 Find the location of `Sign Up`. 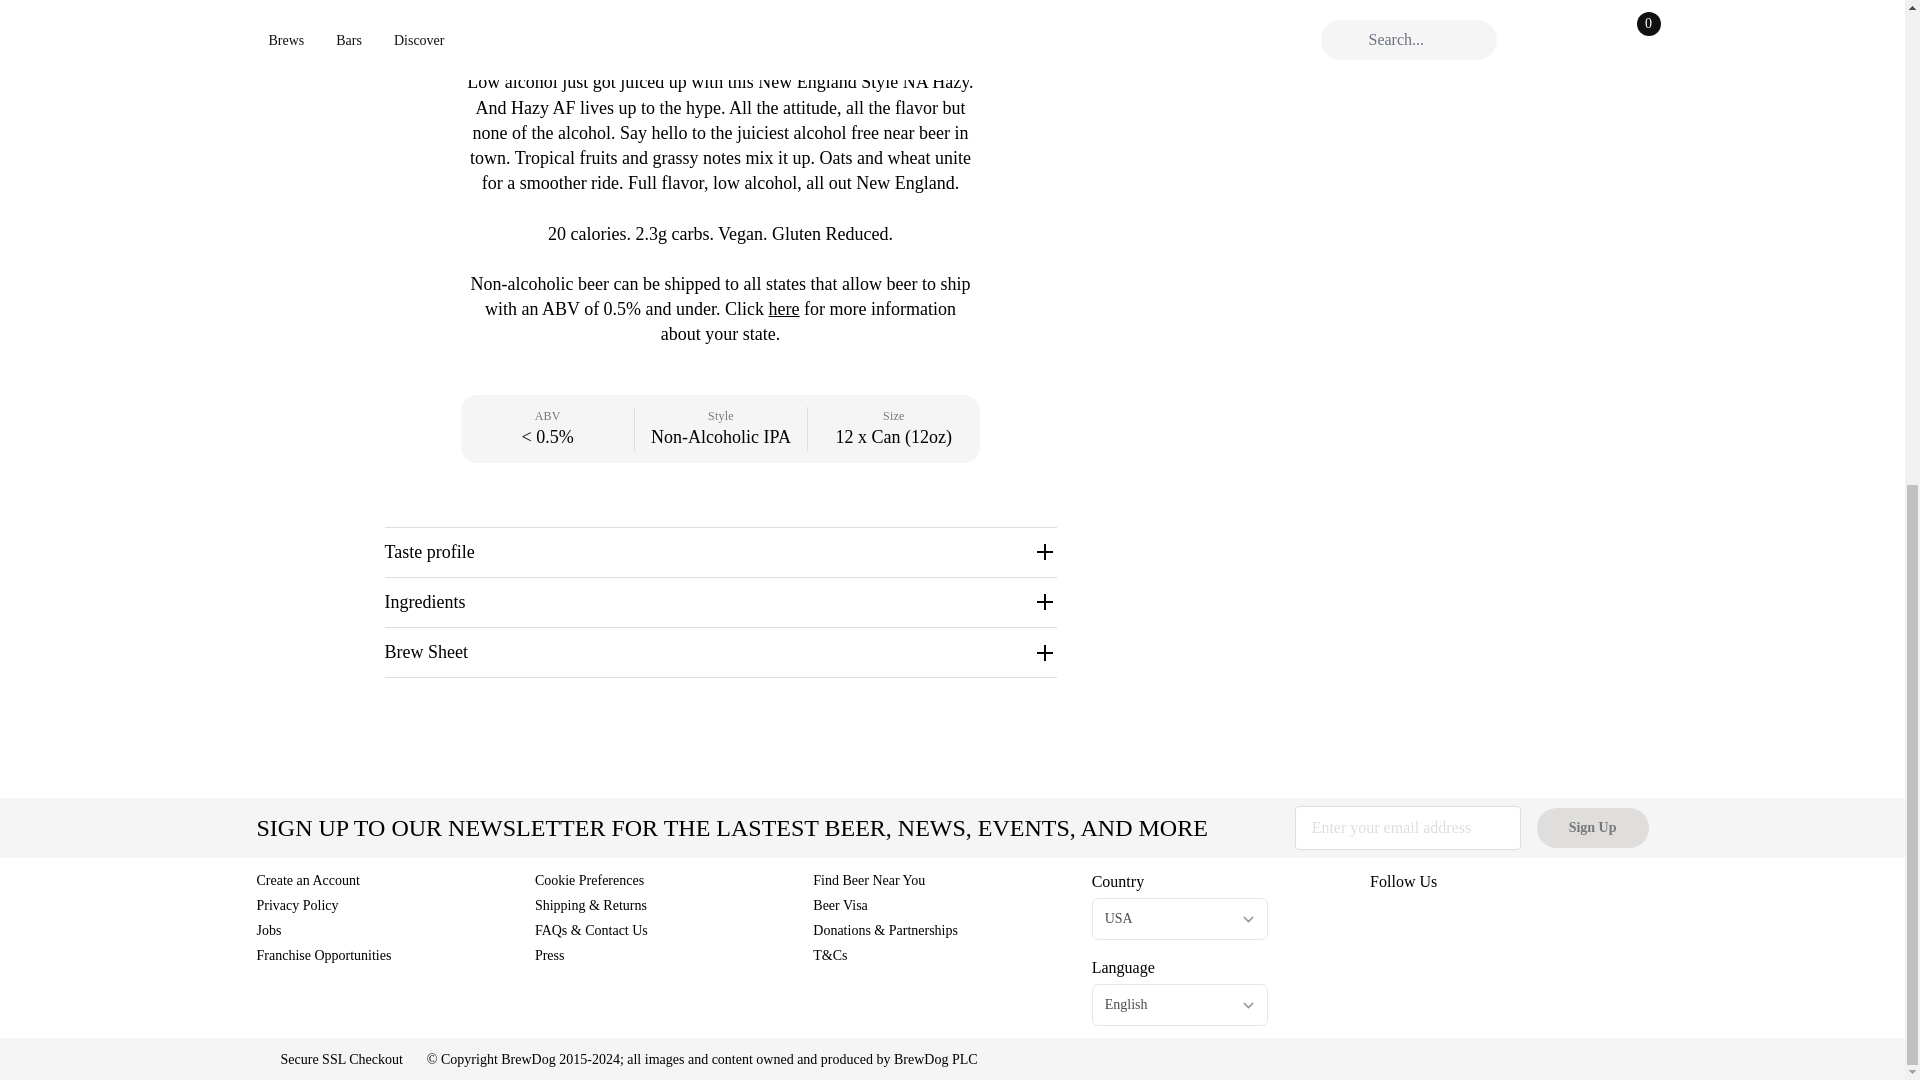

Sign Up is located at coordinates (1593, 827).